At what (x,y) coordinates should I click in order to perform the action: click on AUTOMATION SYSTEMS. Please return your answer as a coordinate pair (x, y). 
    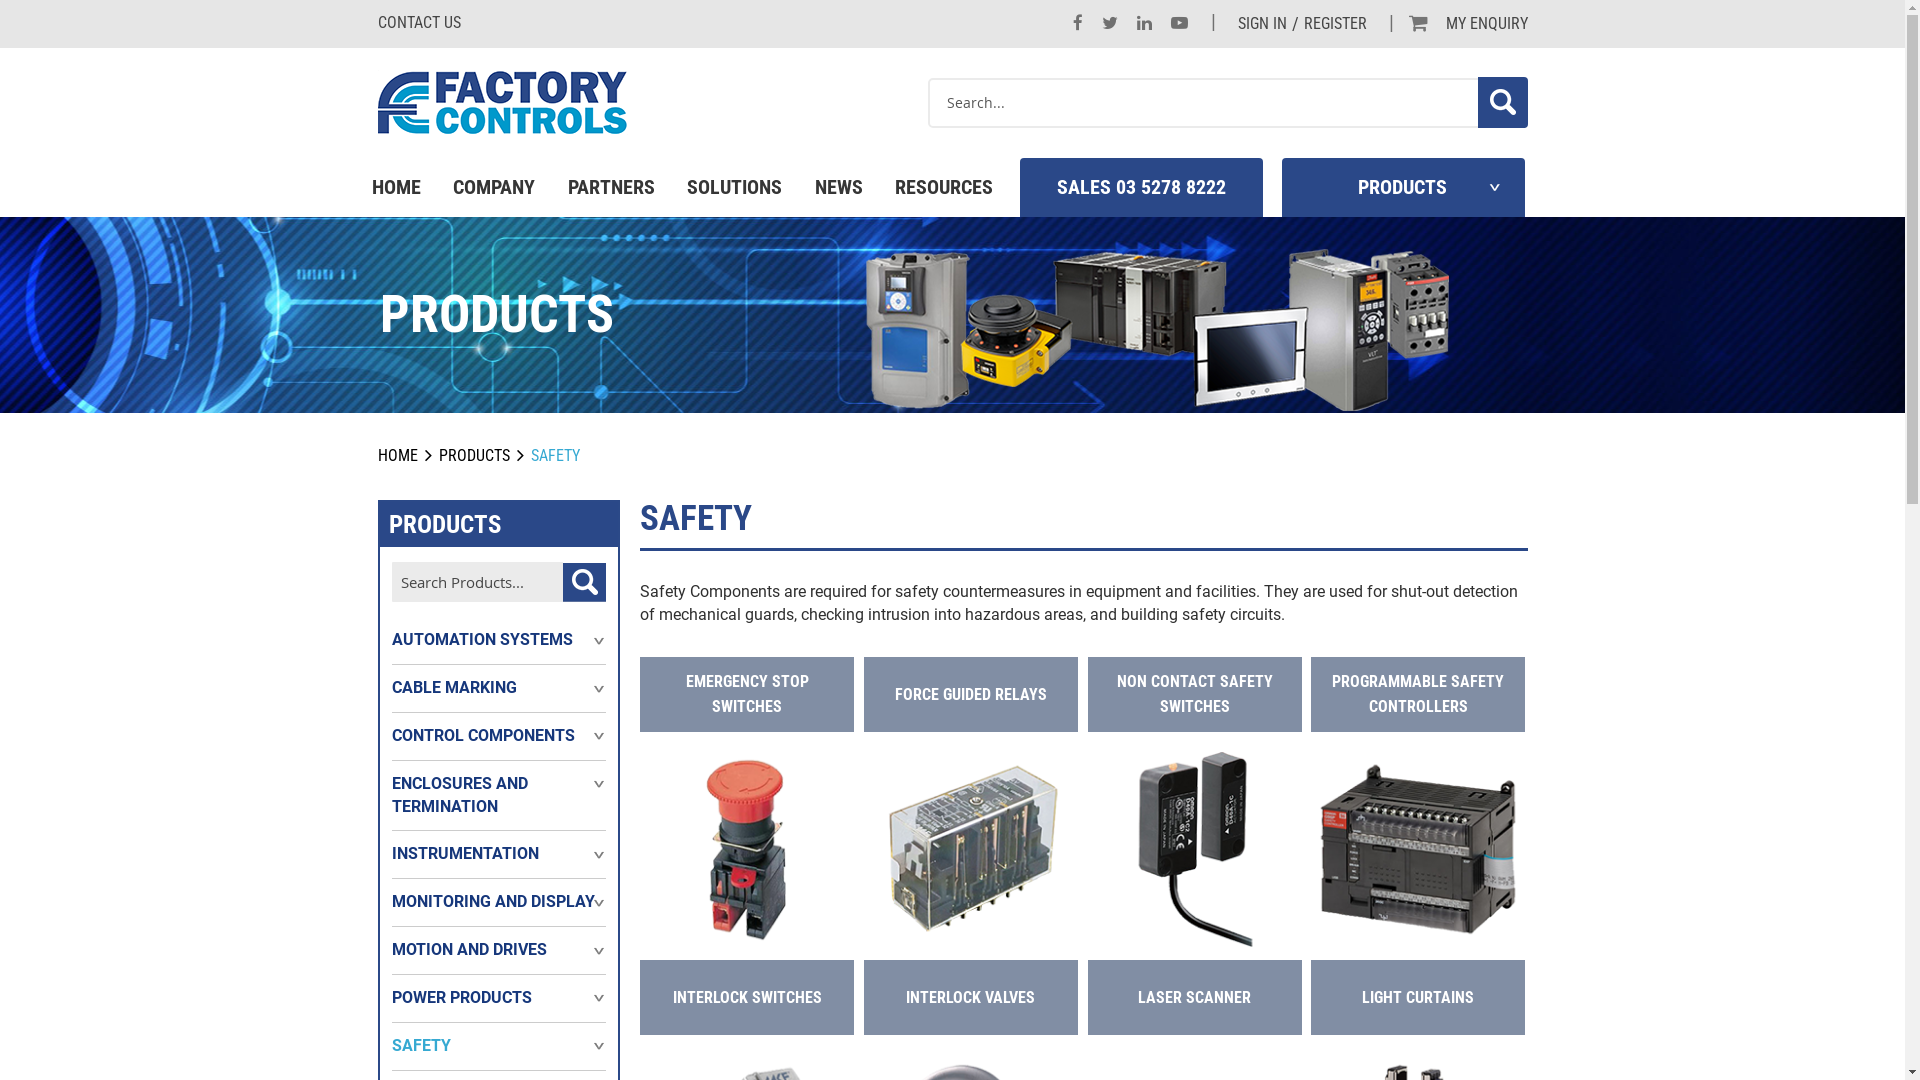
    Looking at the image, I should click on (482, 640).